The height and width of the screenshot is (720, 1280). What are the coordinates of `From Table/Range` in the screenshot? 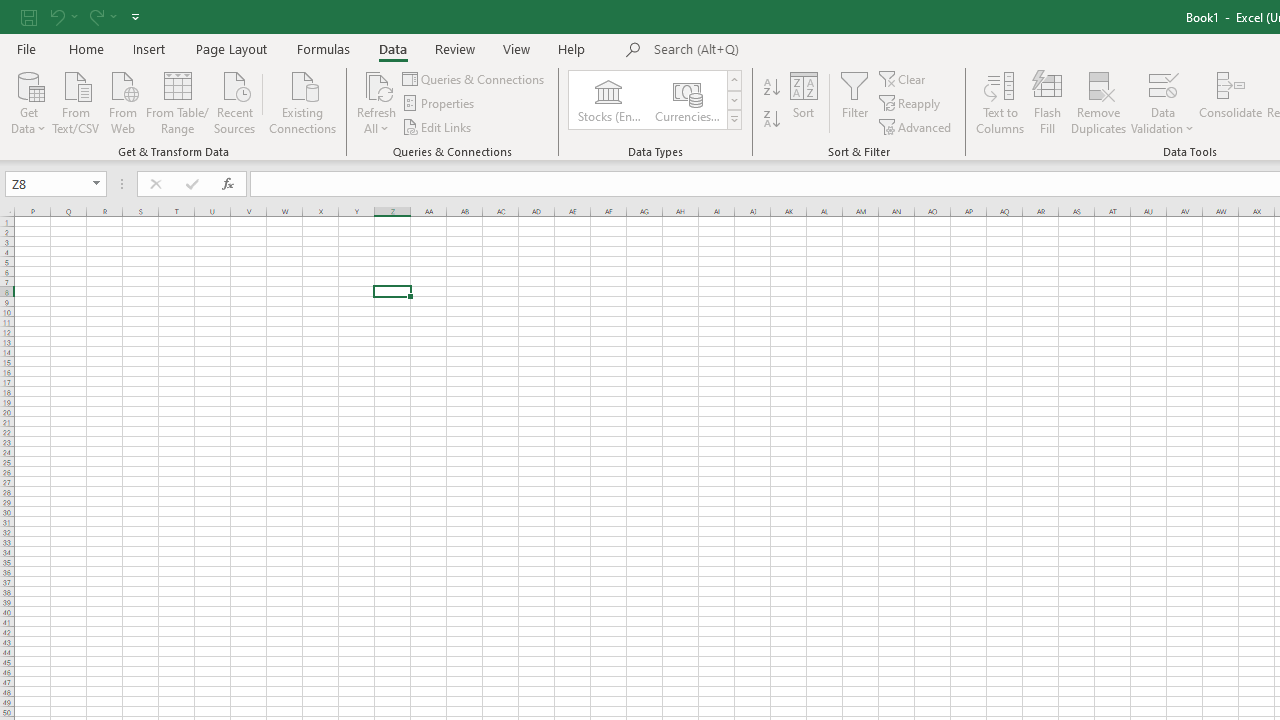 It's located at (178, 101).